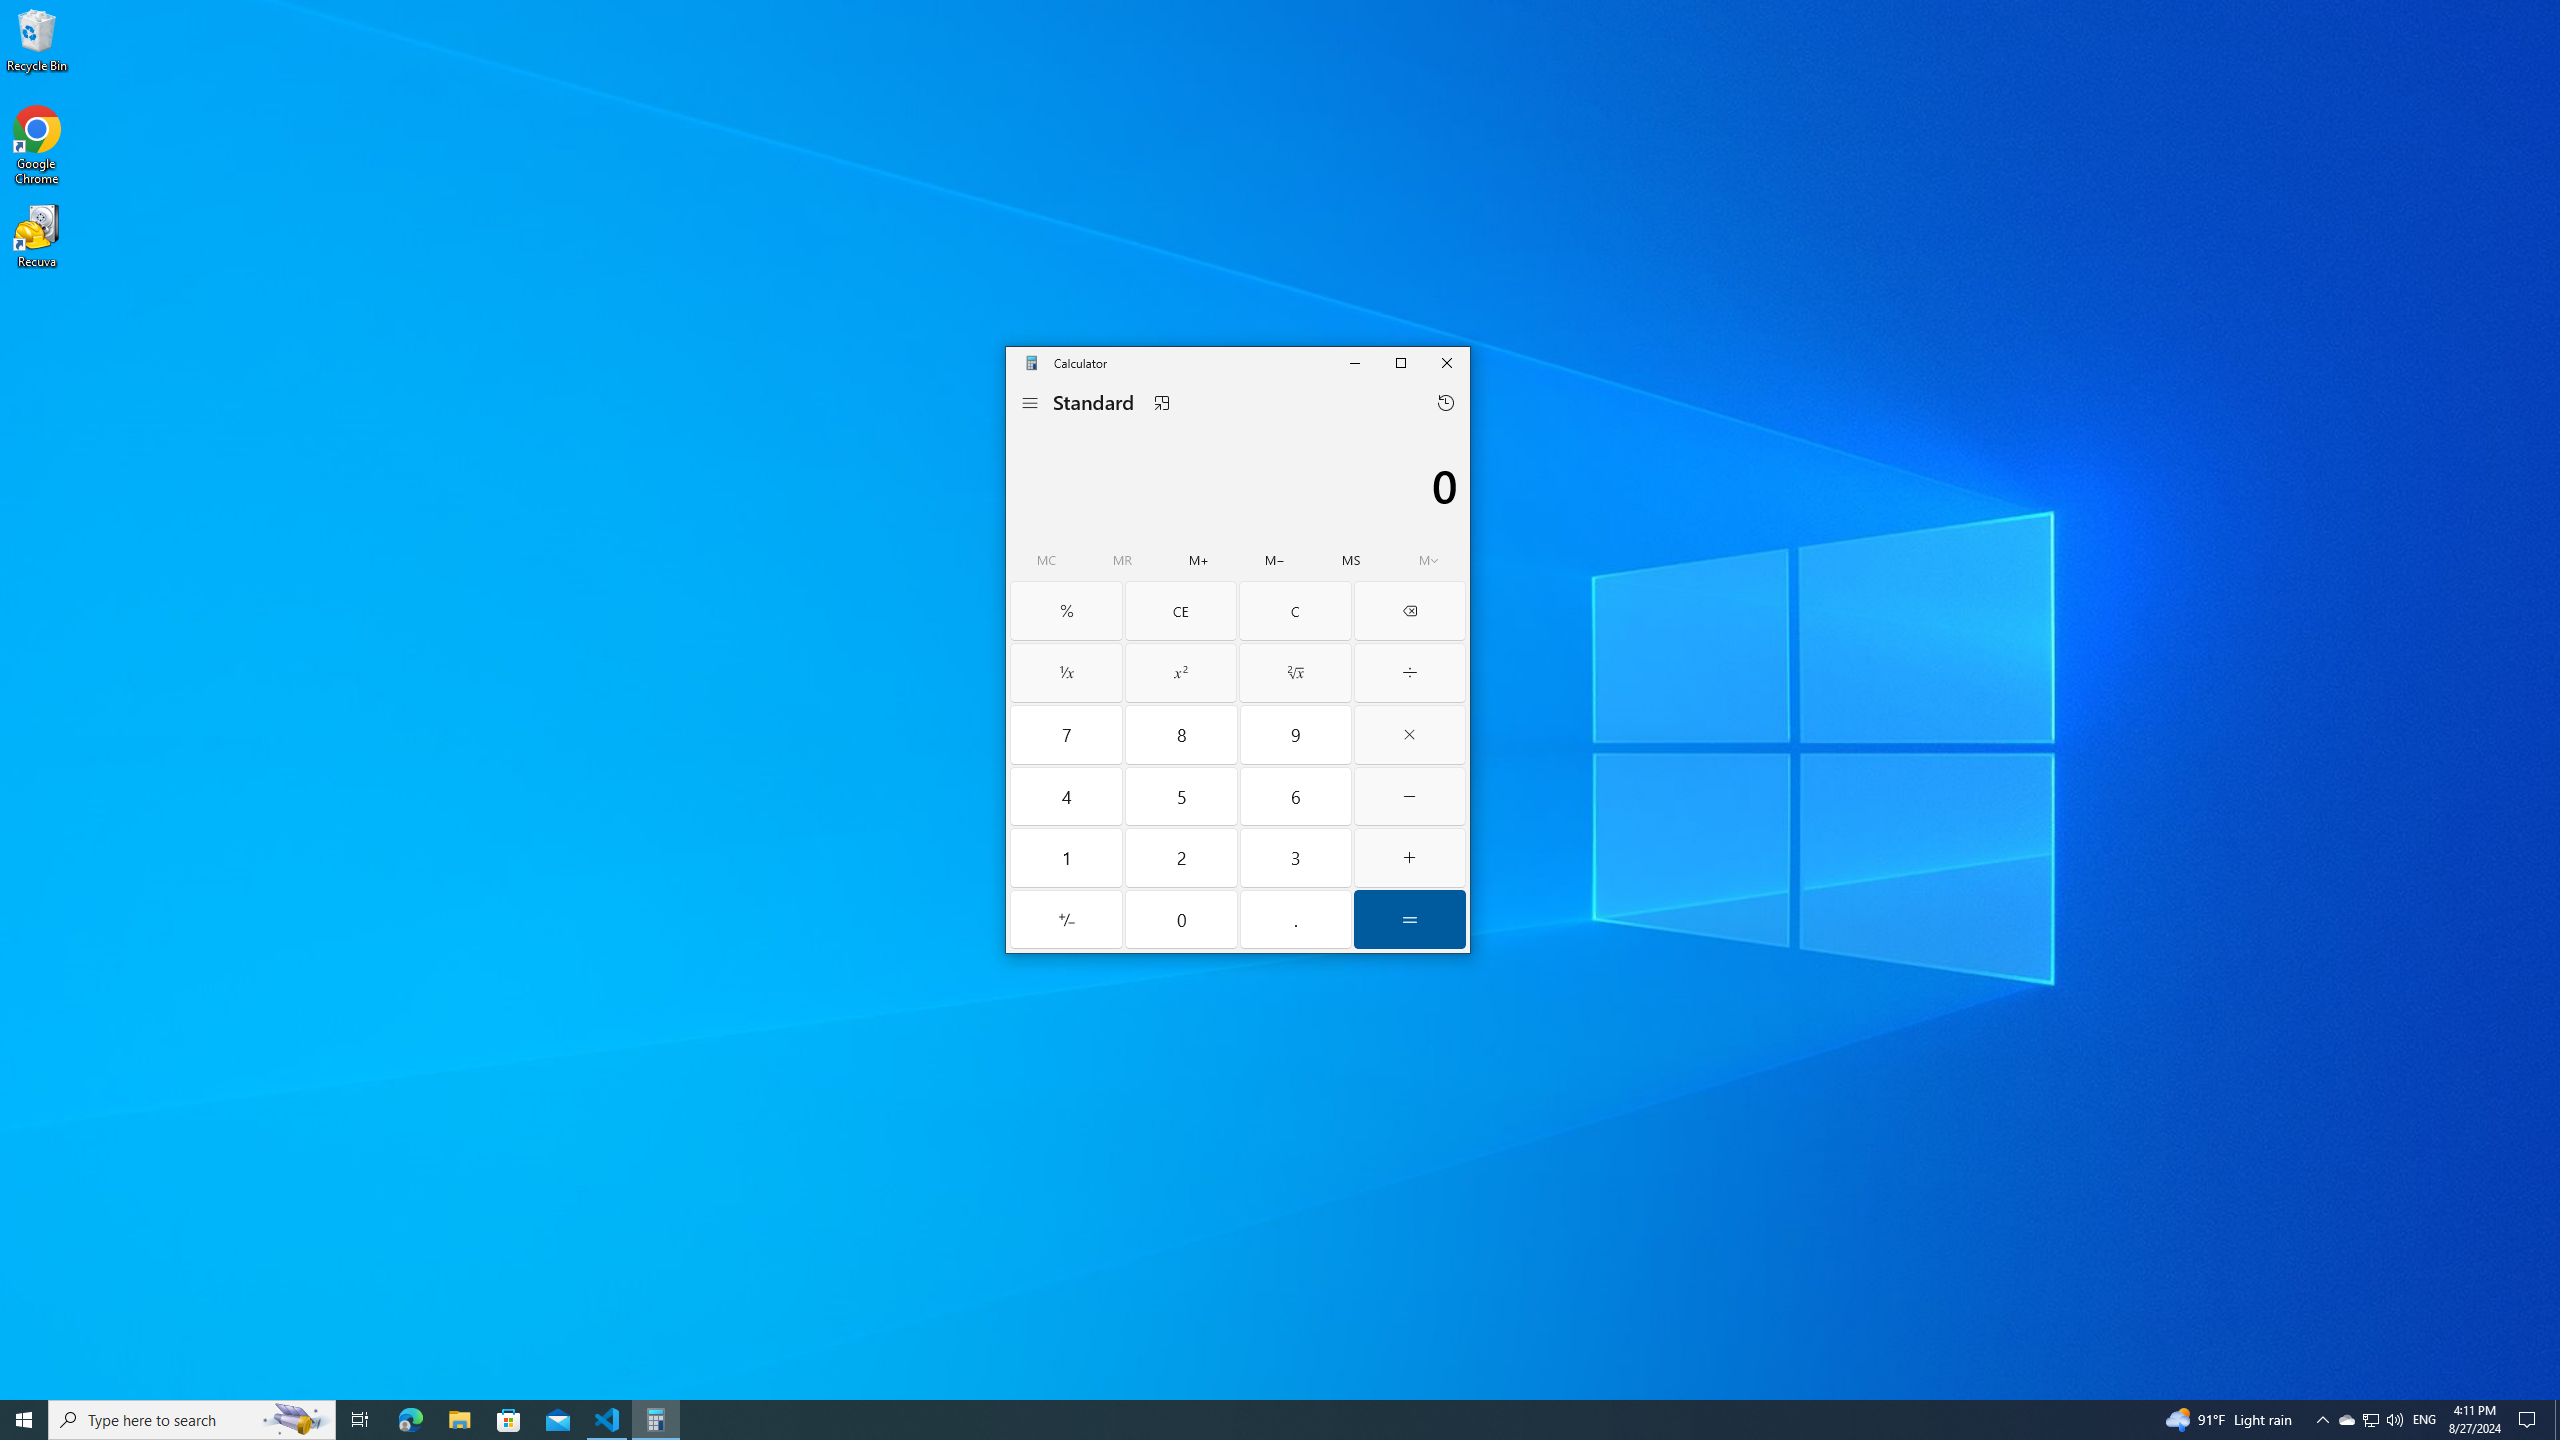 The image size is (2560, 1440). I want to click on Microsoft Store, so click(509, 1420).